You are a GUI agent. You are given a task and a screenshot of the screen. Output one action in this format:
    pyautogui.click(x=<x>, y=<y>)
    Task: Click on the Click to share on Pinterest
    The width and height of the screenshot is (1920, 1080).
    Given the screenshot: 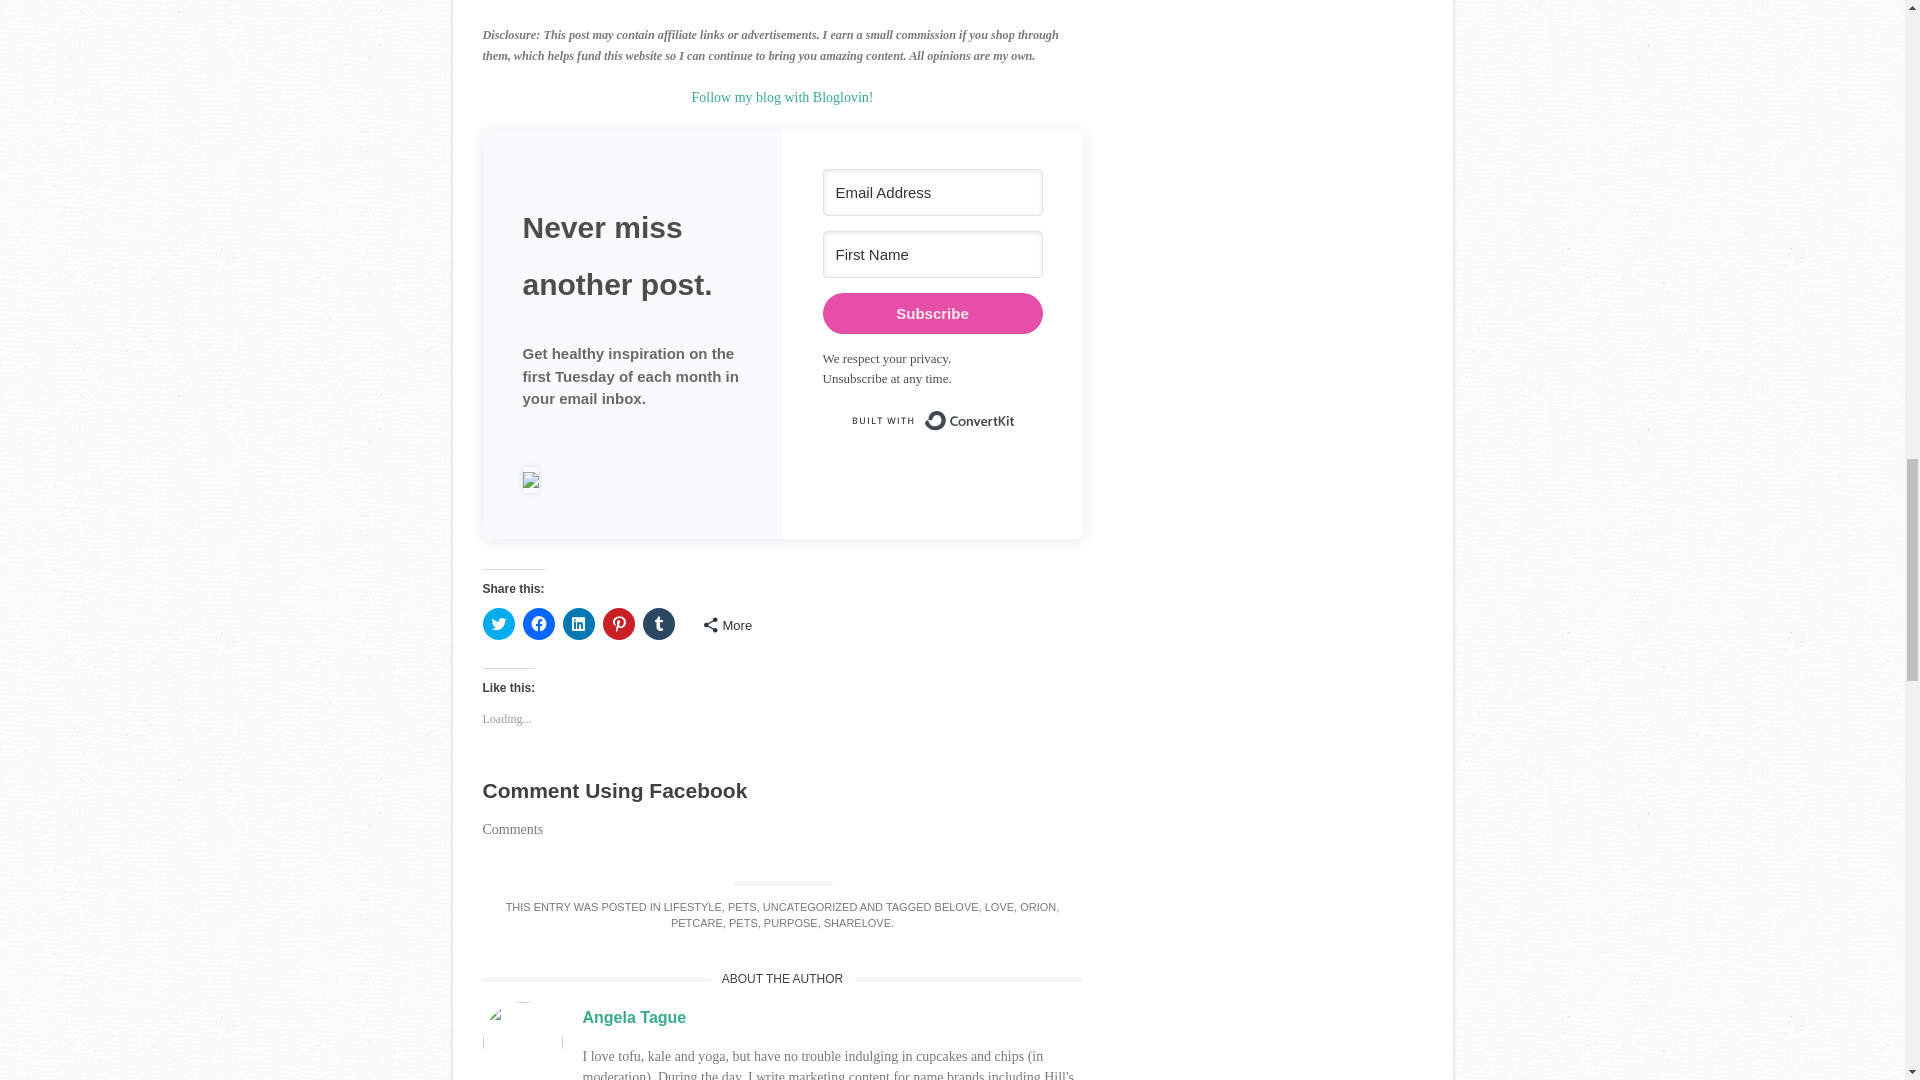 What is the action you would take?
    pyautogui.click(x=618, y=624)
    